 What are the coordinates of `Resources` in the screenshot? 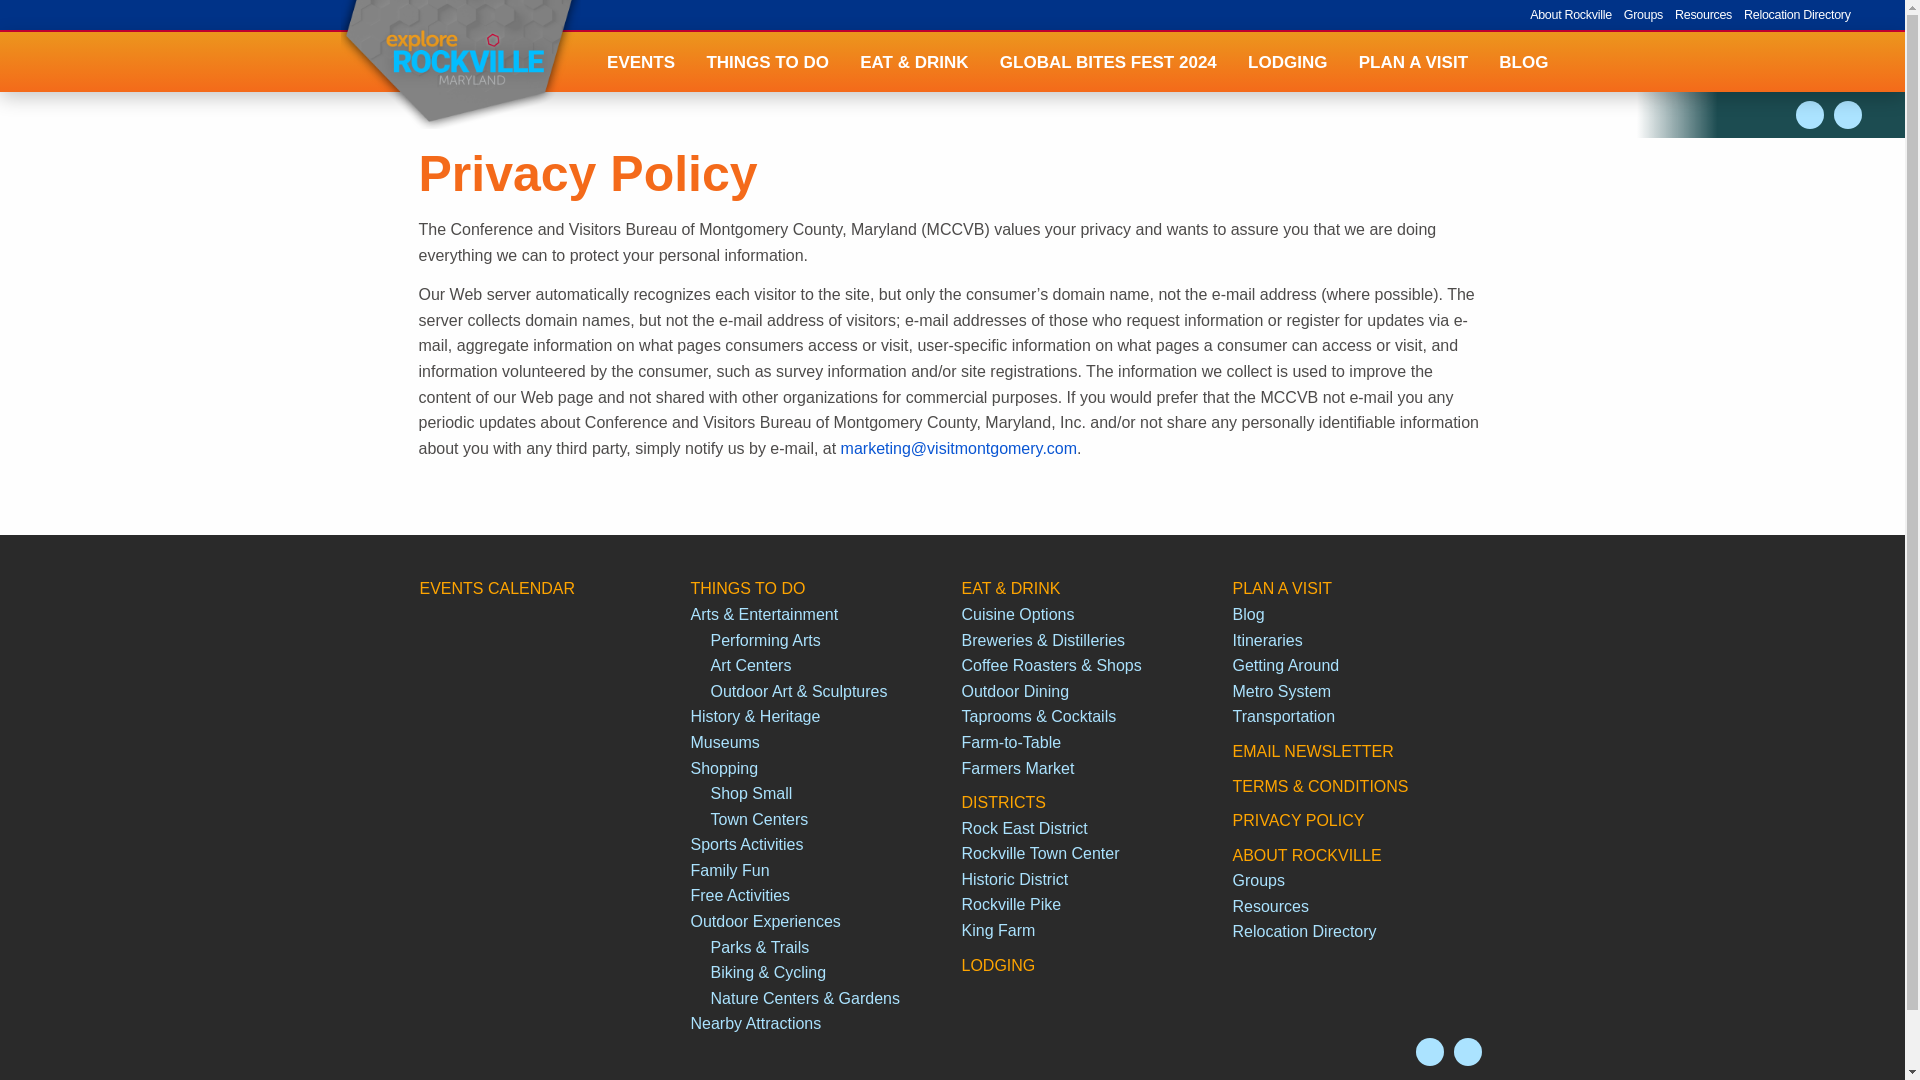 It's located at (1540, 15).